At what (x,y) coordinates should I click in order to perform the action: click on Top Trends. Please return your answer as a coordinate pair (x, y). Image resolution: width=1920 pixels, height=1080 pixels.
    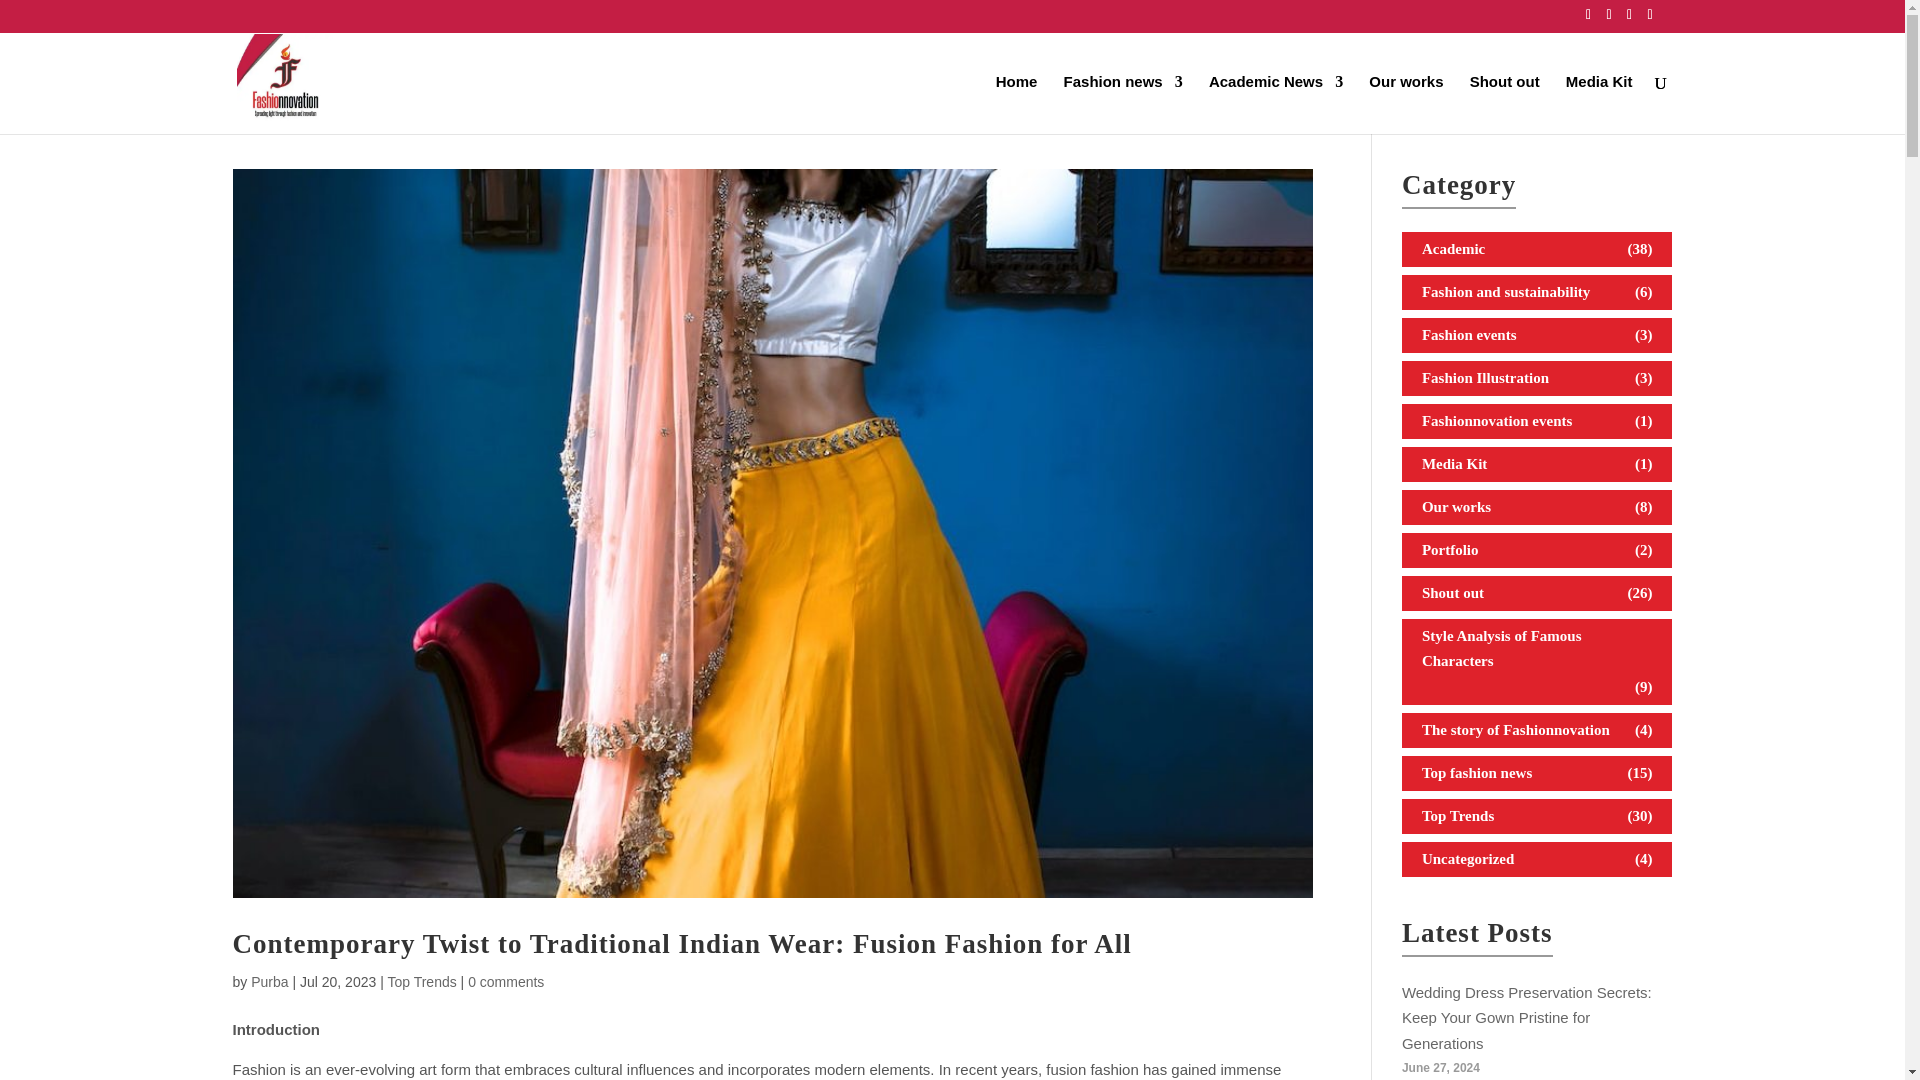
    Looking at the image, I should click on (422, 982).